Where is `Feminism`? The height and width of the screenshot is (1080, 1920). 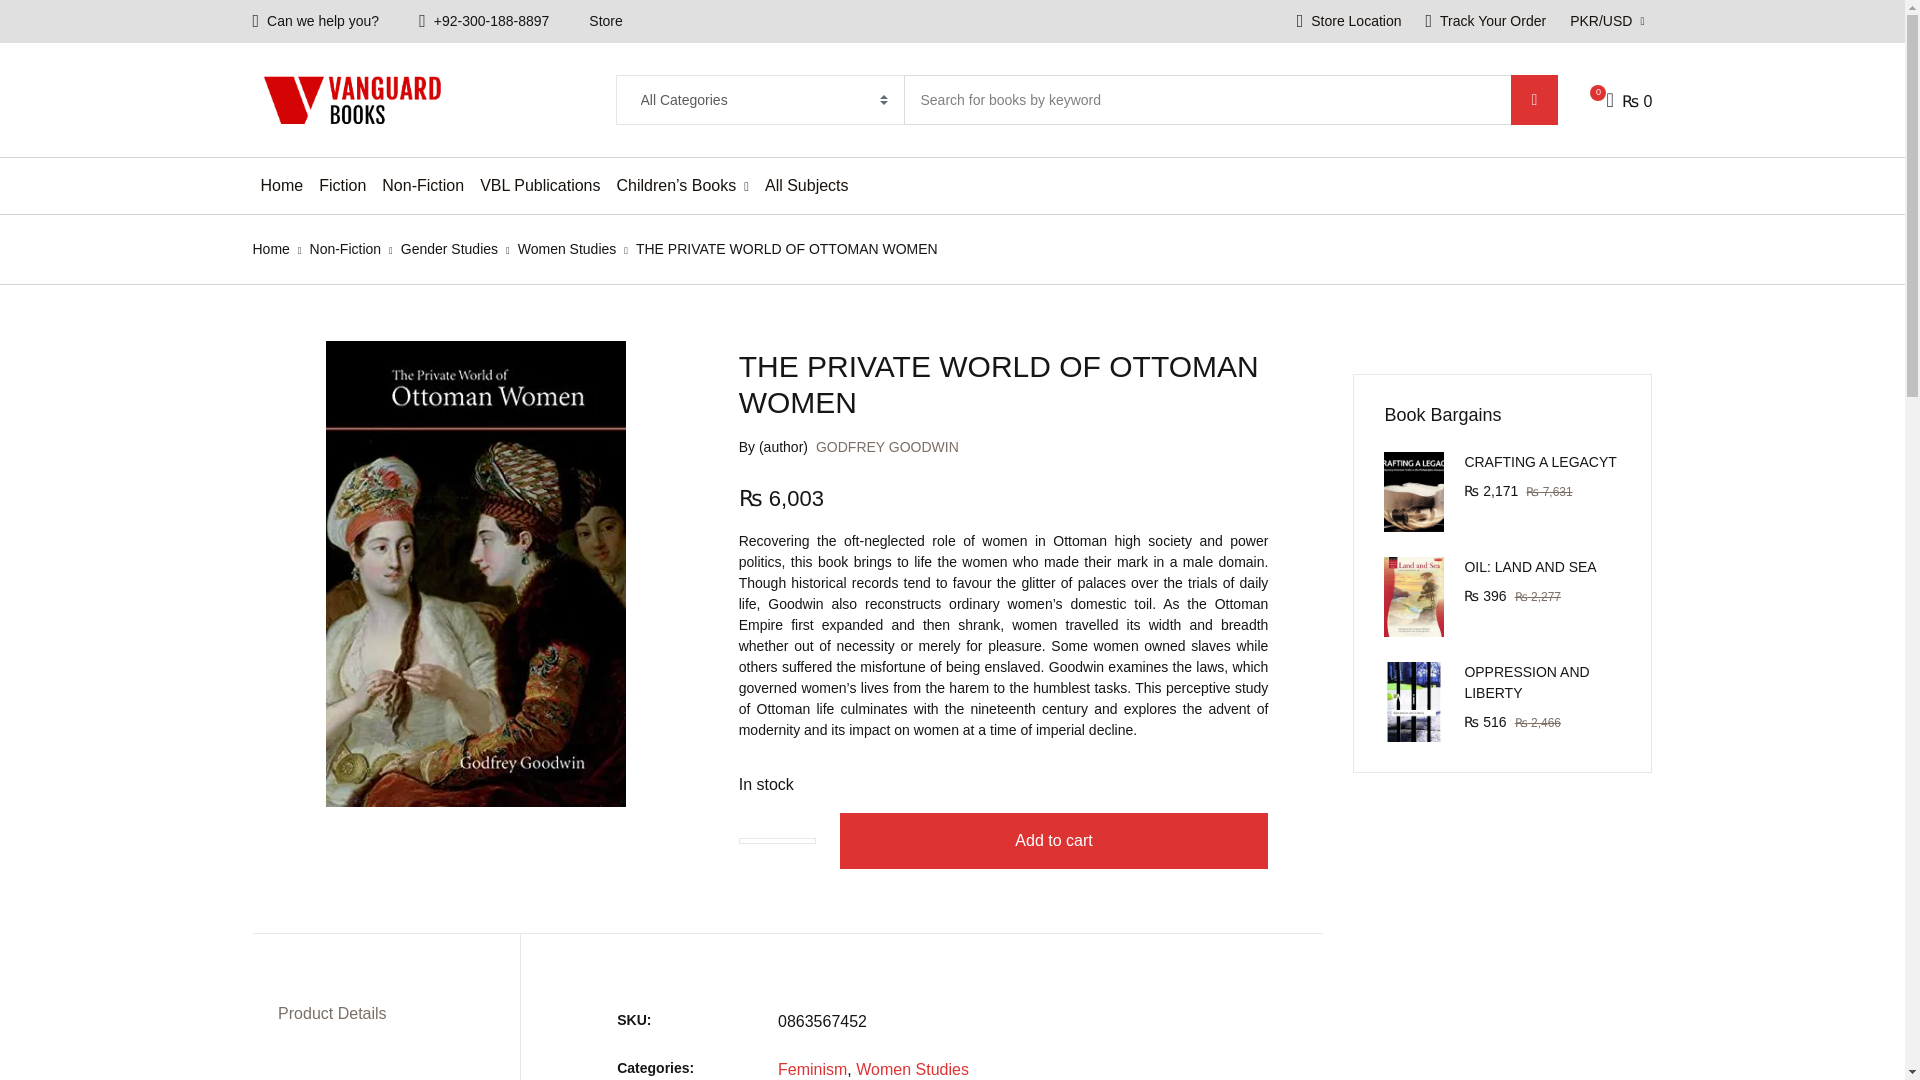 Feminism is located at coordinates (812, 1068).